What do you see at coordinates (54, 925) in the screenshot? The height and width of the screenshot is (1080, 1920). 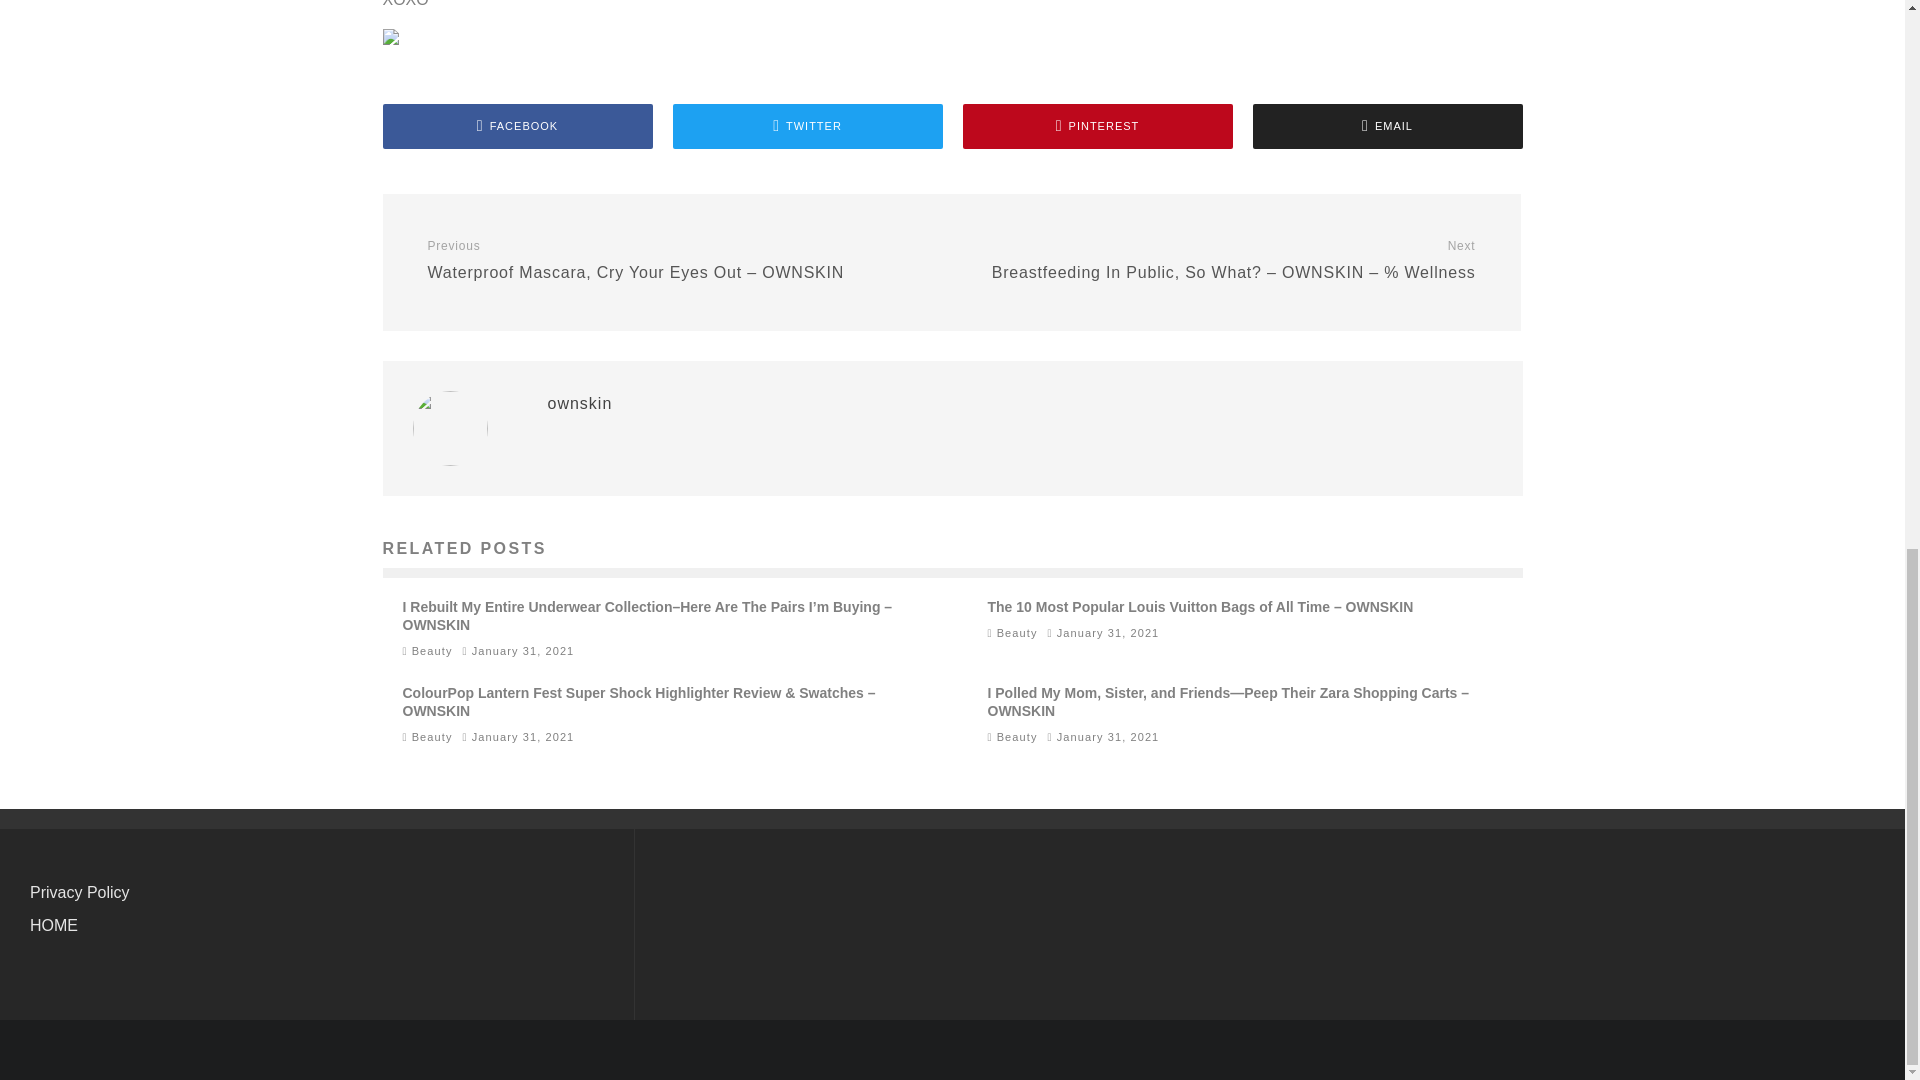 I see `HOME` at bounding box center [54, 925].